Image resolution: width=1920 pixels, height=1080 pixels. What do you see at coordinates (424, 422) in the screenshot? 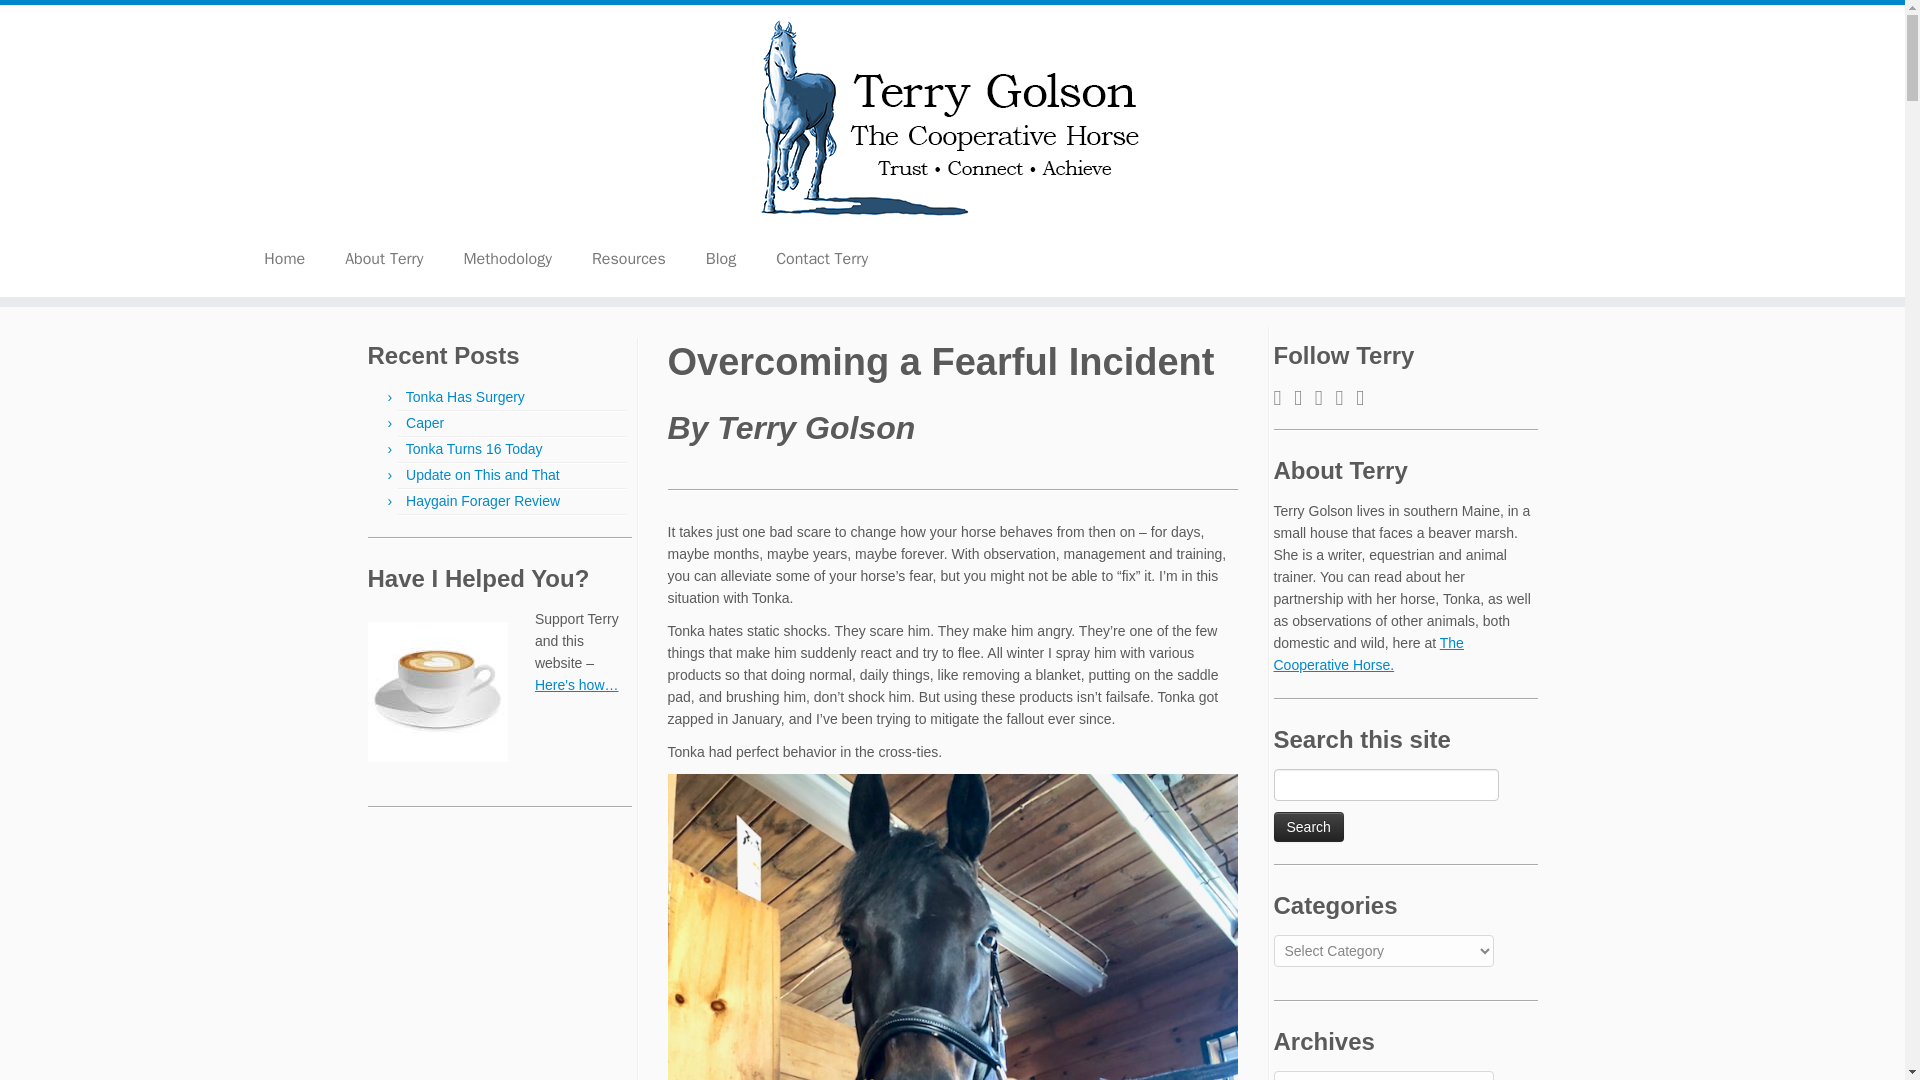
I see `Caper` at bounding box center [424, 422].